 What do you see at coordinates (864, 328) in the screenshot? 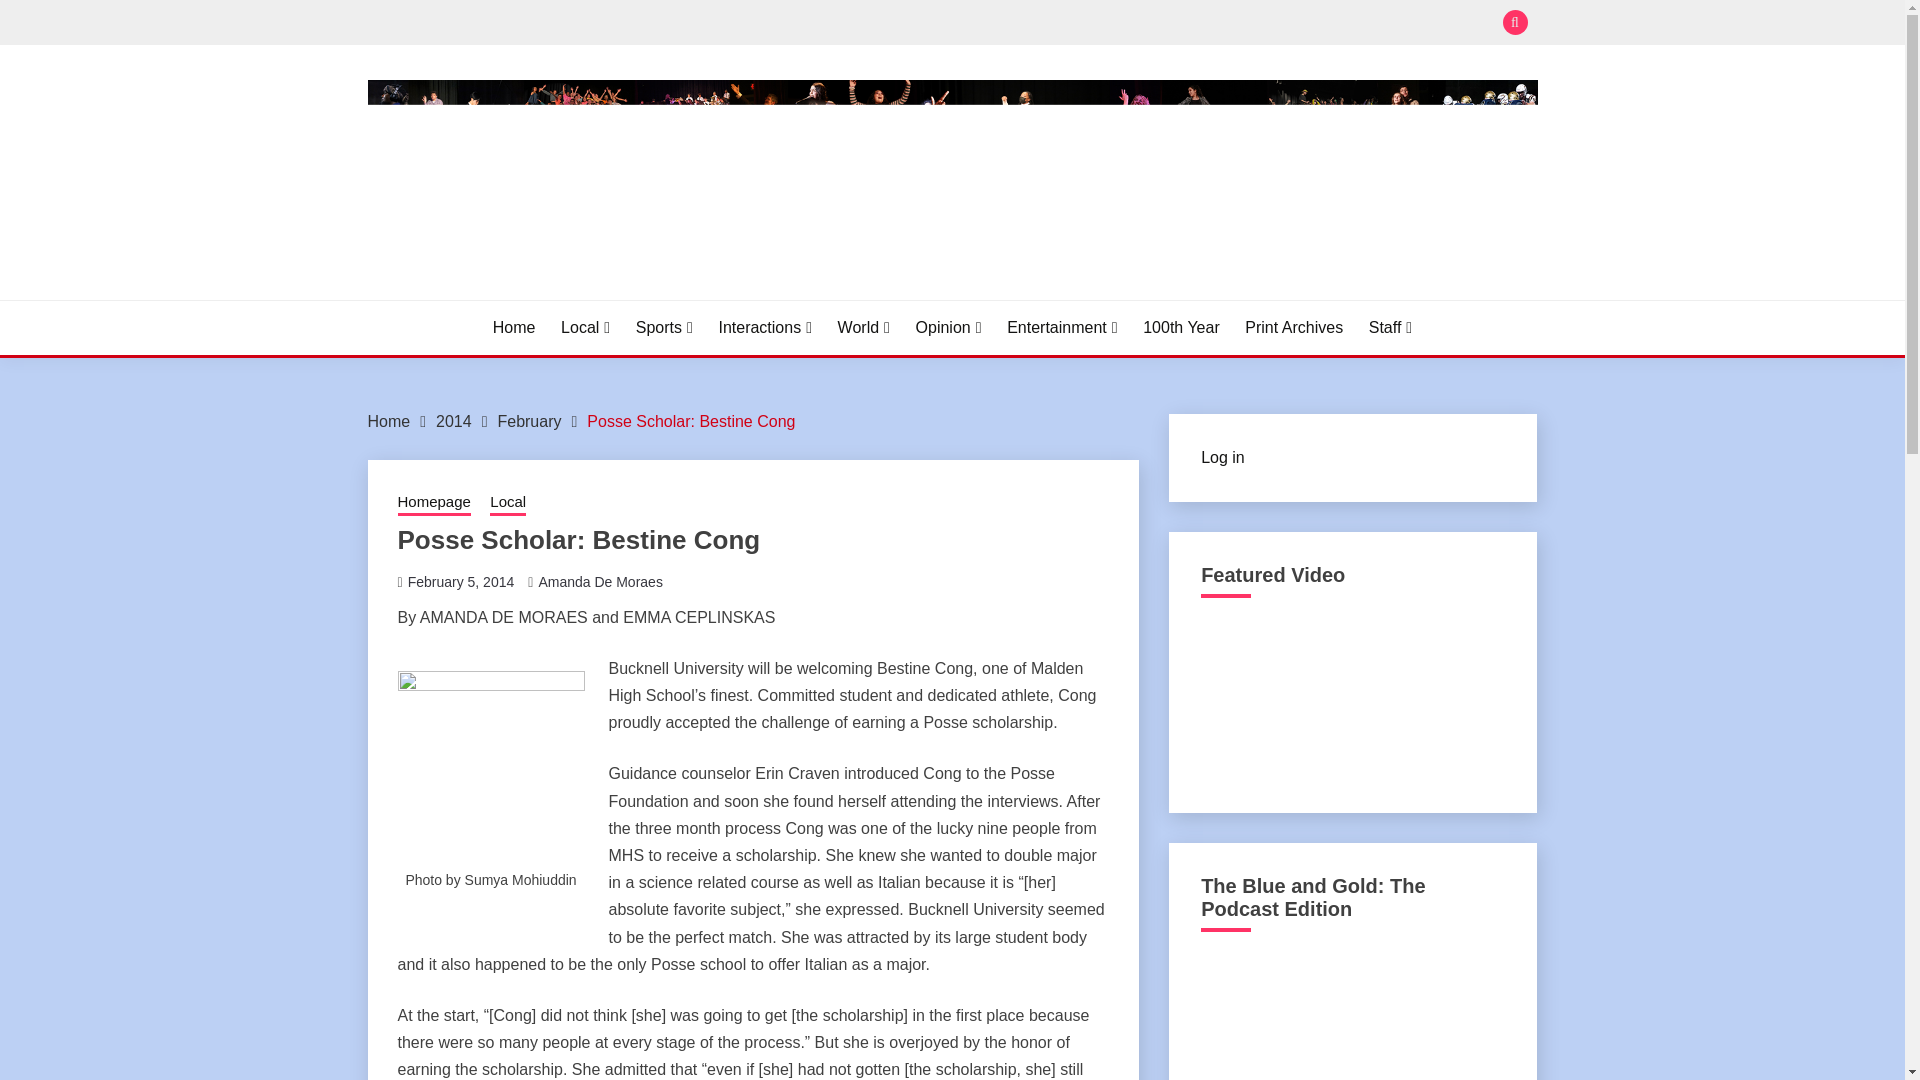
I see `World` at bounding box center [864, 328].